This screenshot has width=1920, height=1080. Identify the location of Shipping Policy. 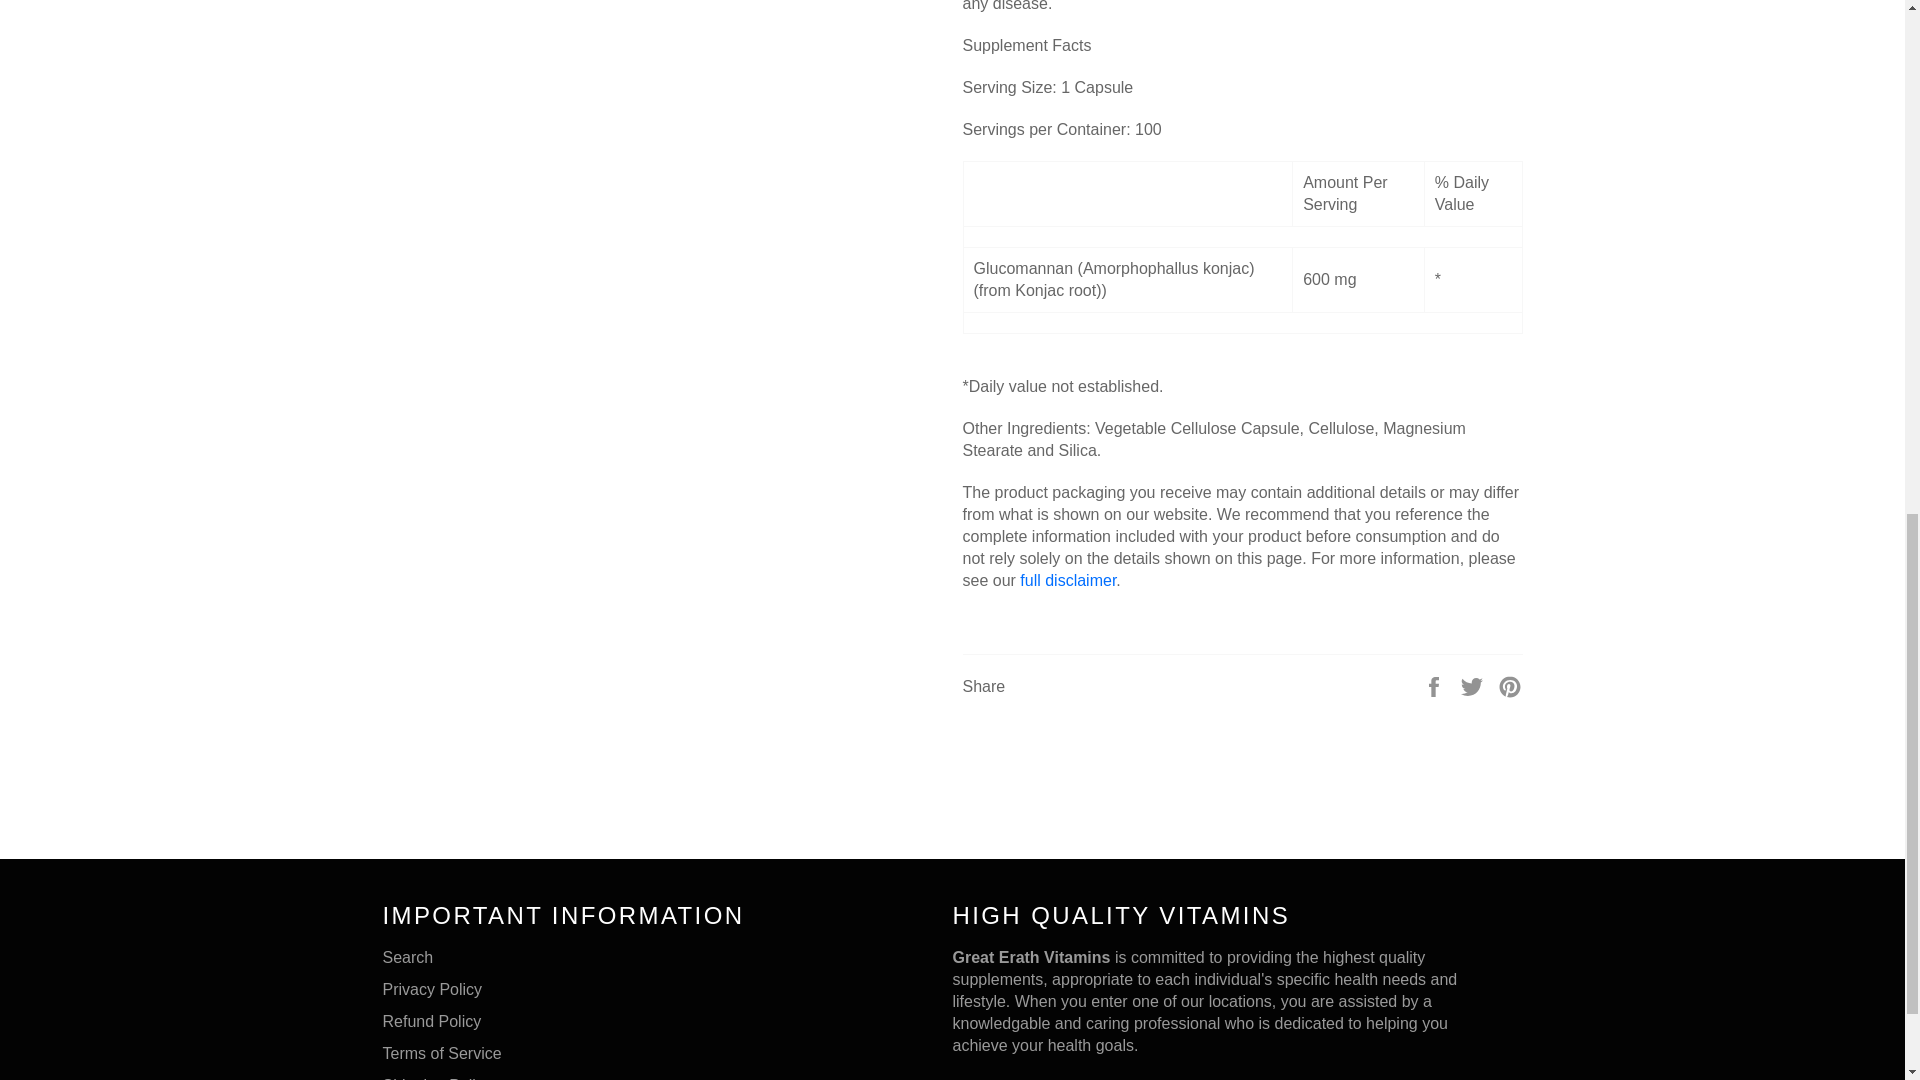
(436, 1078).